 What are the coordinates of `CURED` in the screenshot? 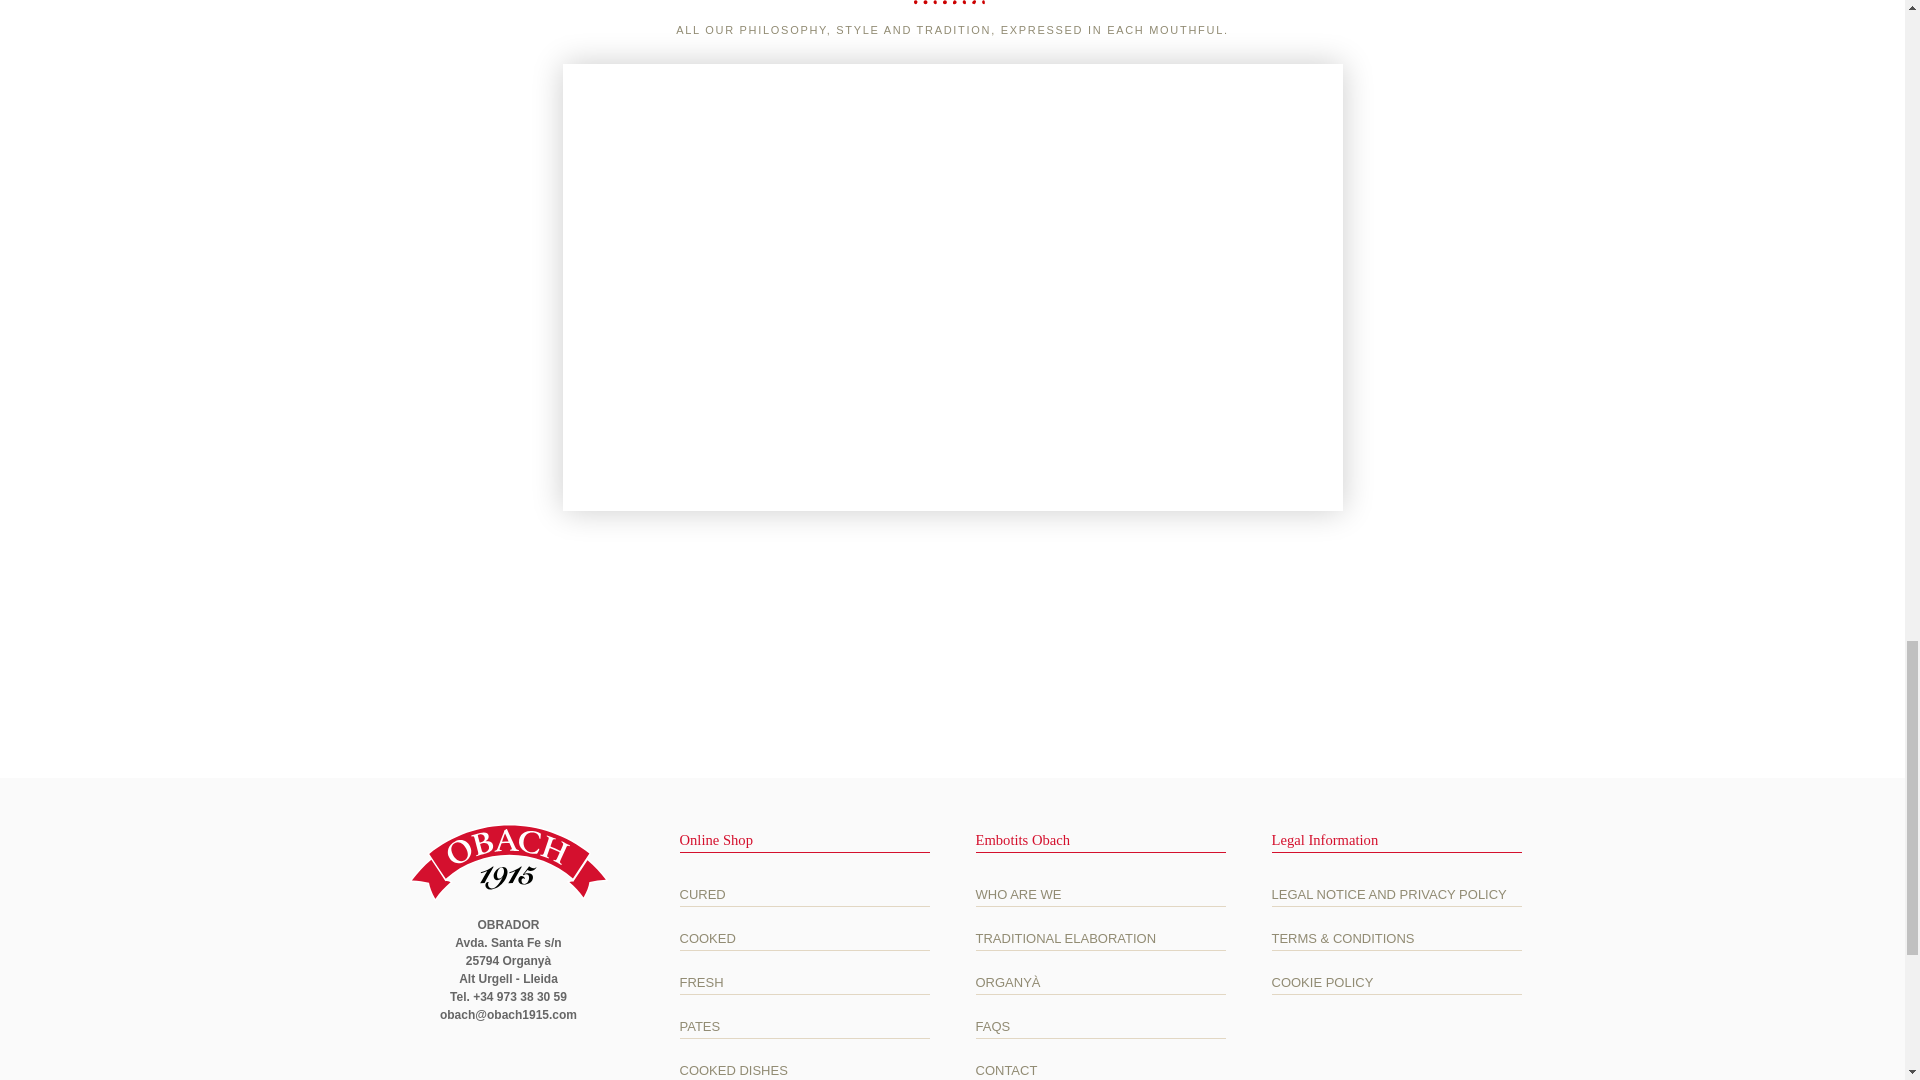 It's located at (804, 894).